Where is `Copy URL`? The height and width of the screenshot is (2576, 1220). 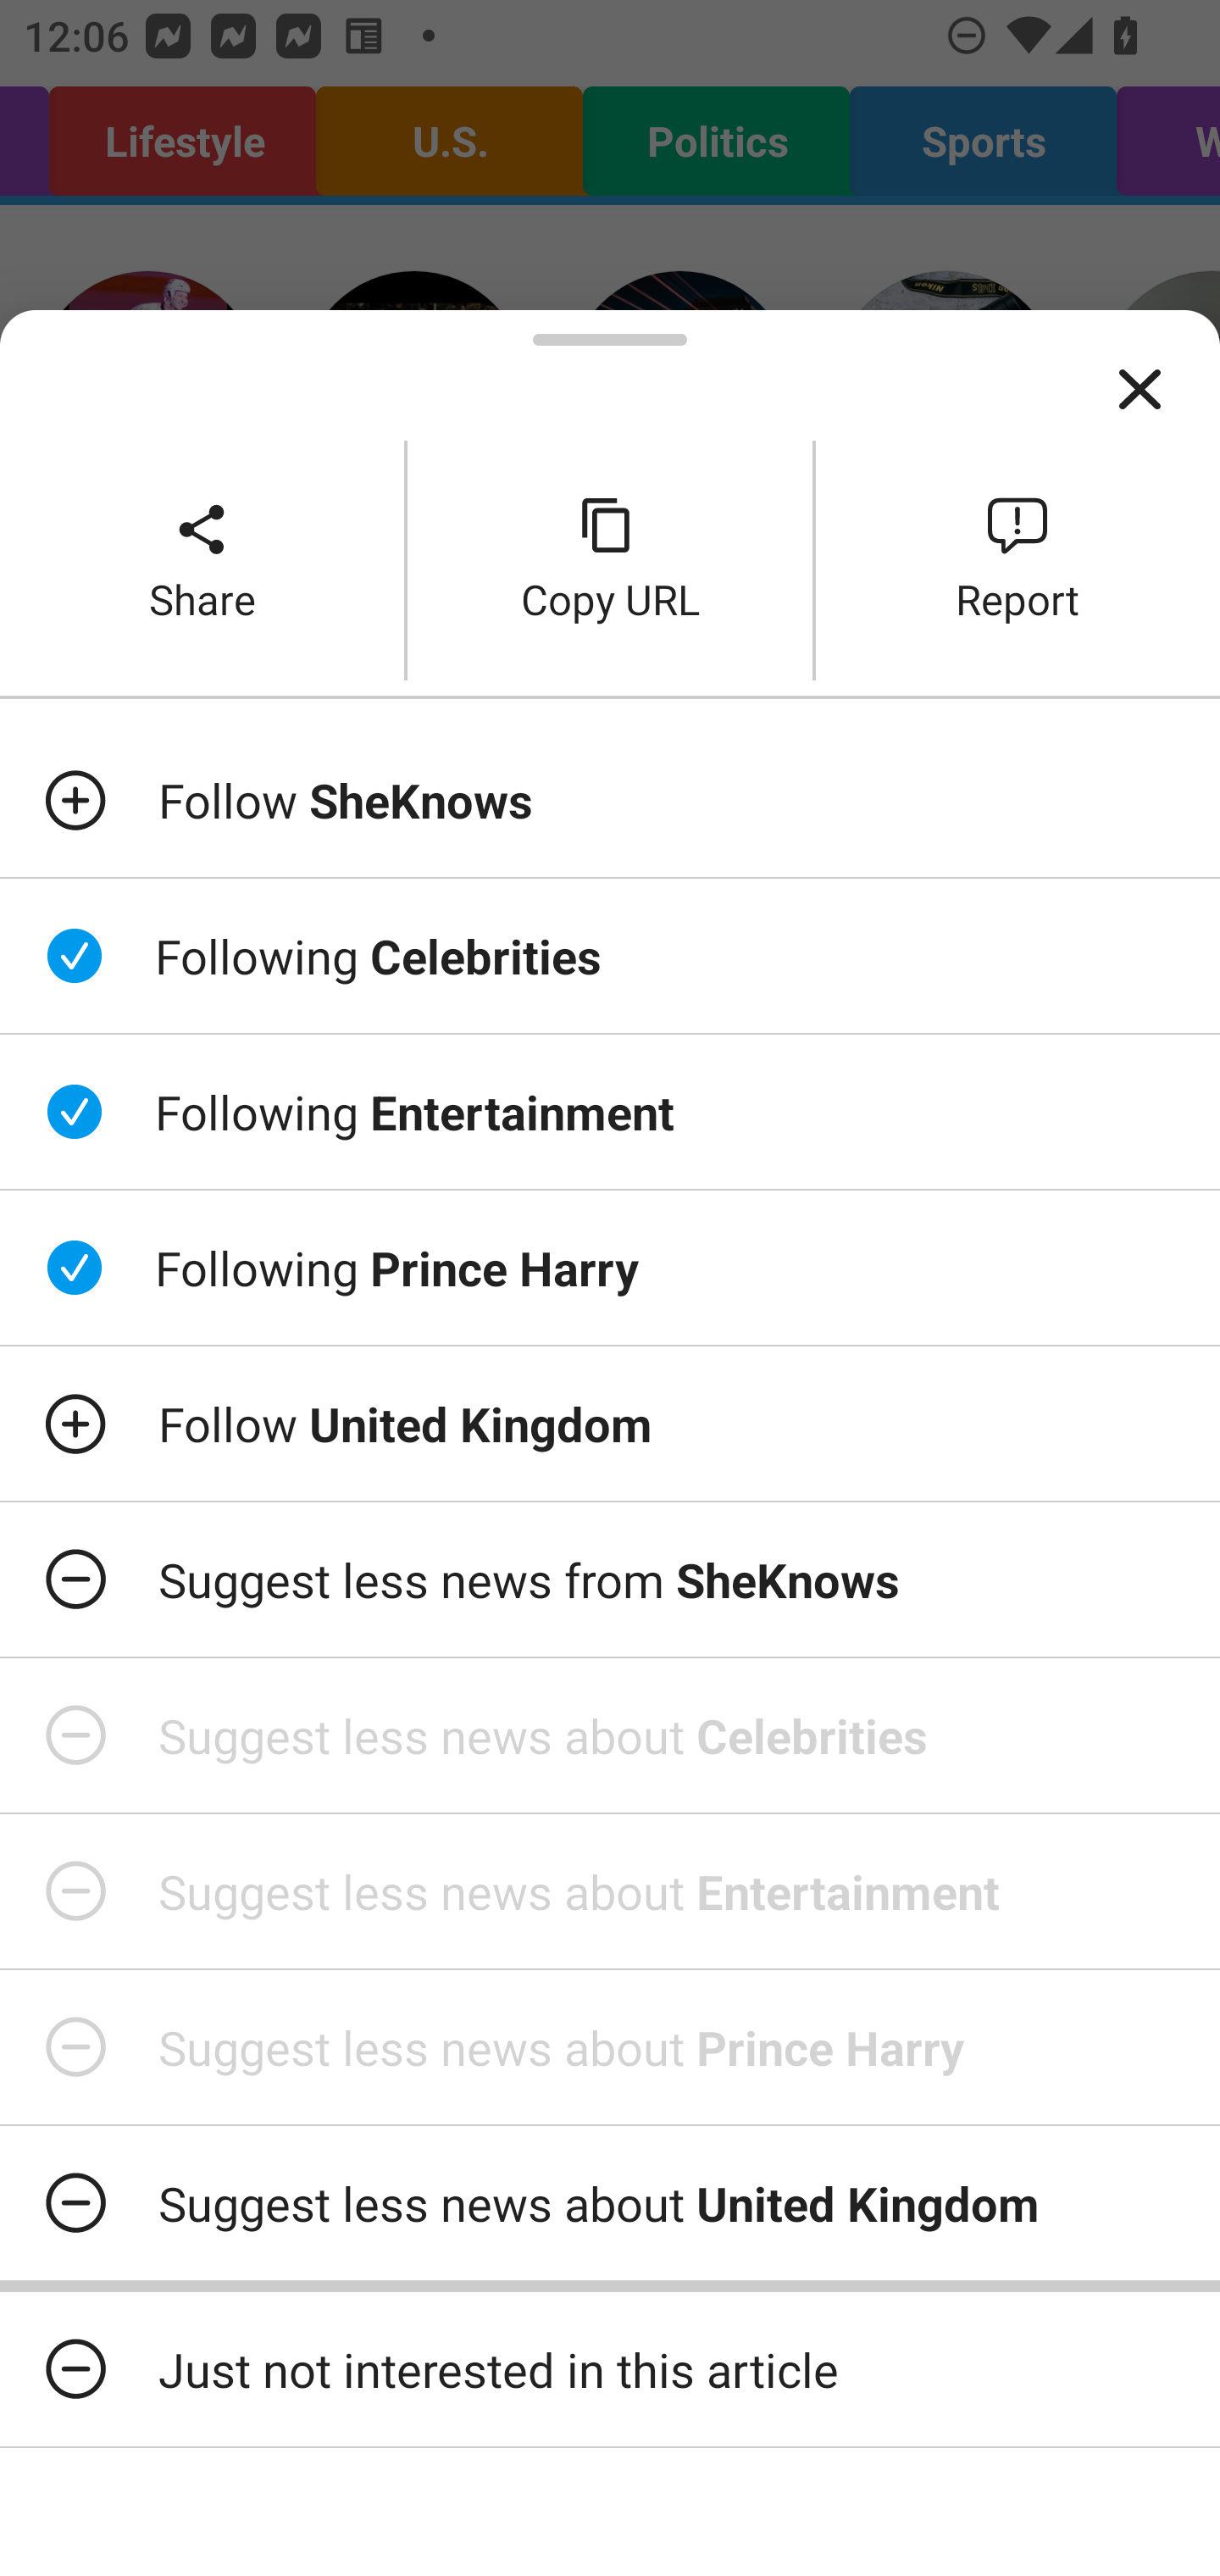 Copy URL is located at coordinates (610, 559).